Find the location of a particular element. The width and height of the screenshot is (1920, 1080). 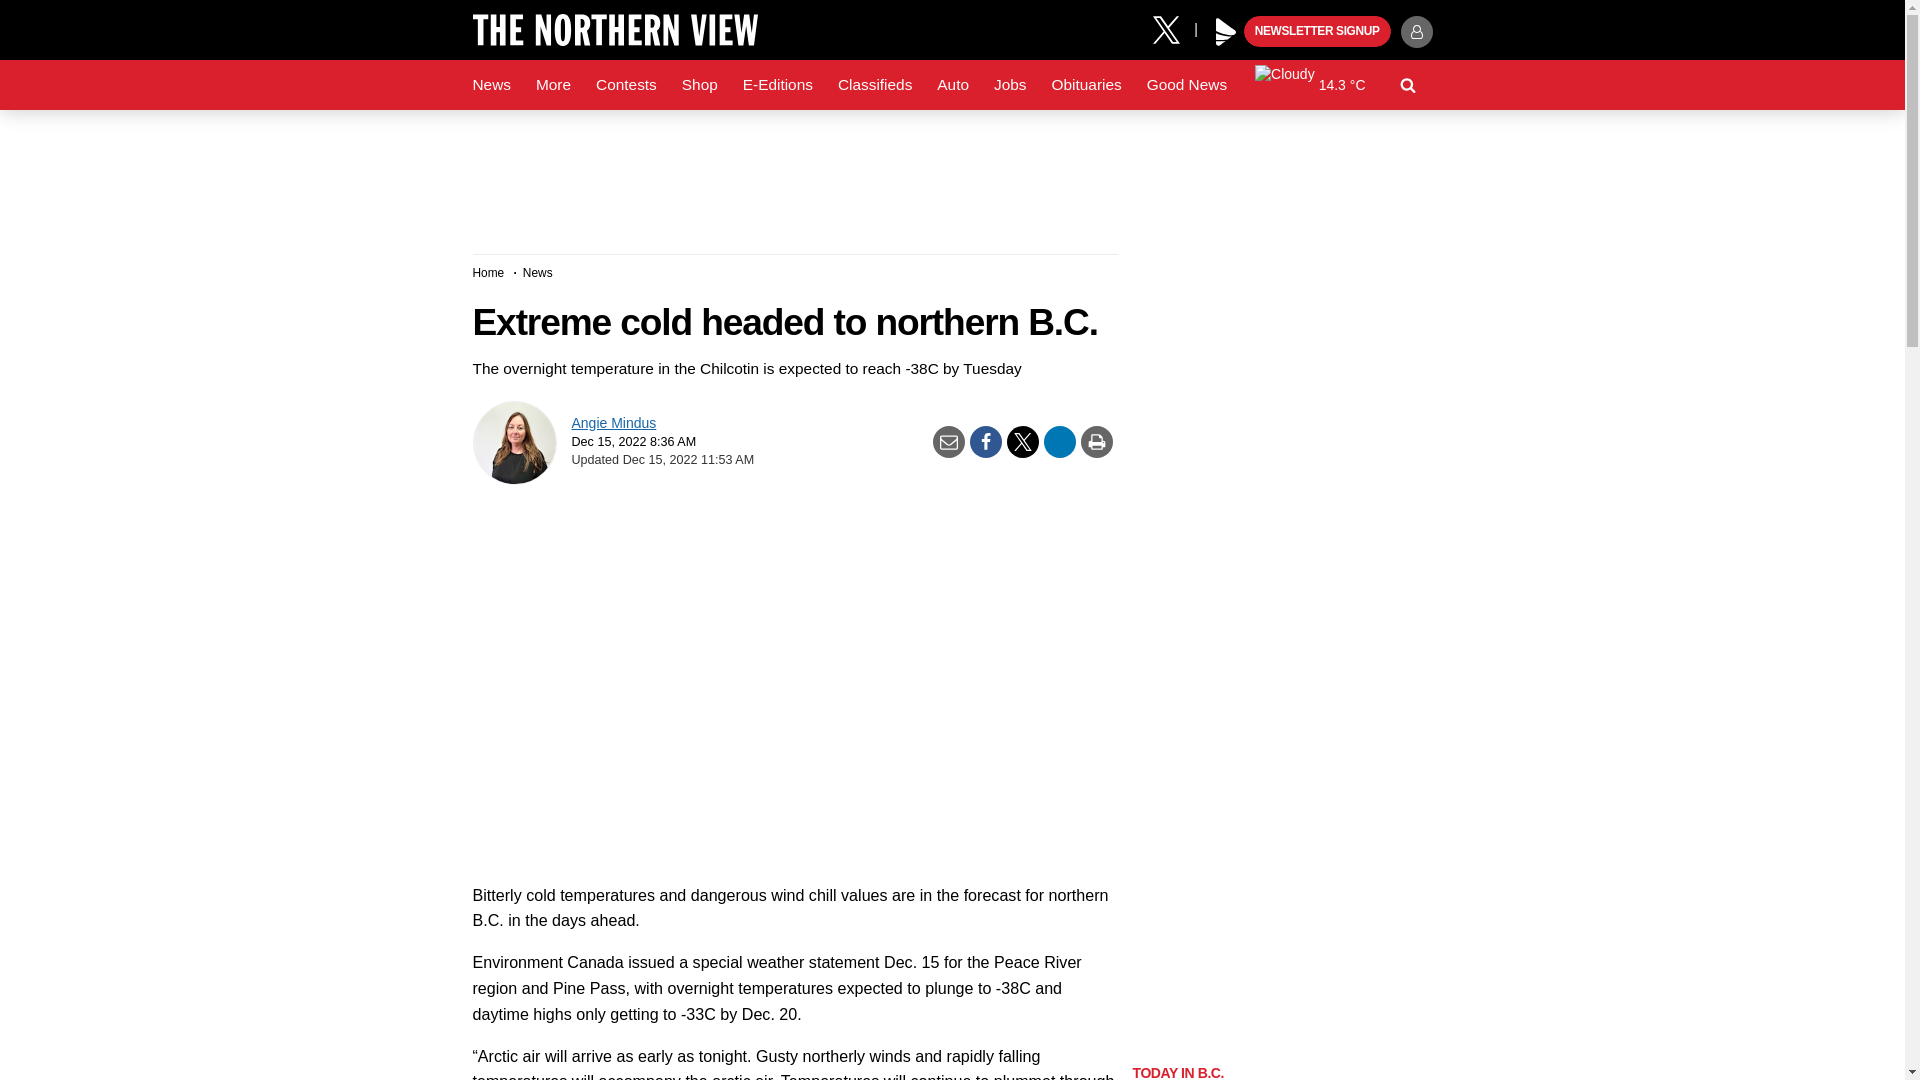

NEWSLETTER SIGNUP is located at coordinates (1317, 32).